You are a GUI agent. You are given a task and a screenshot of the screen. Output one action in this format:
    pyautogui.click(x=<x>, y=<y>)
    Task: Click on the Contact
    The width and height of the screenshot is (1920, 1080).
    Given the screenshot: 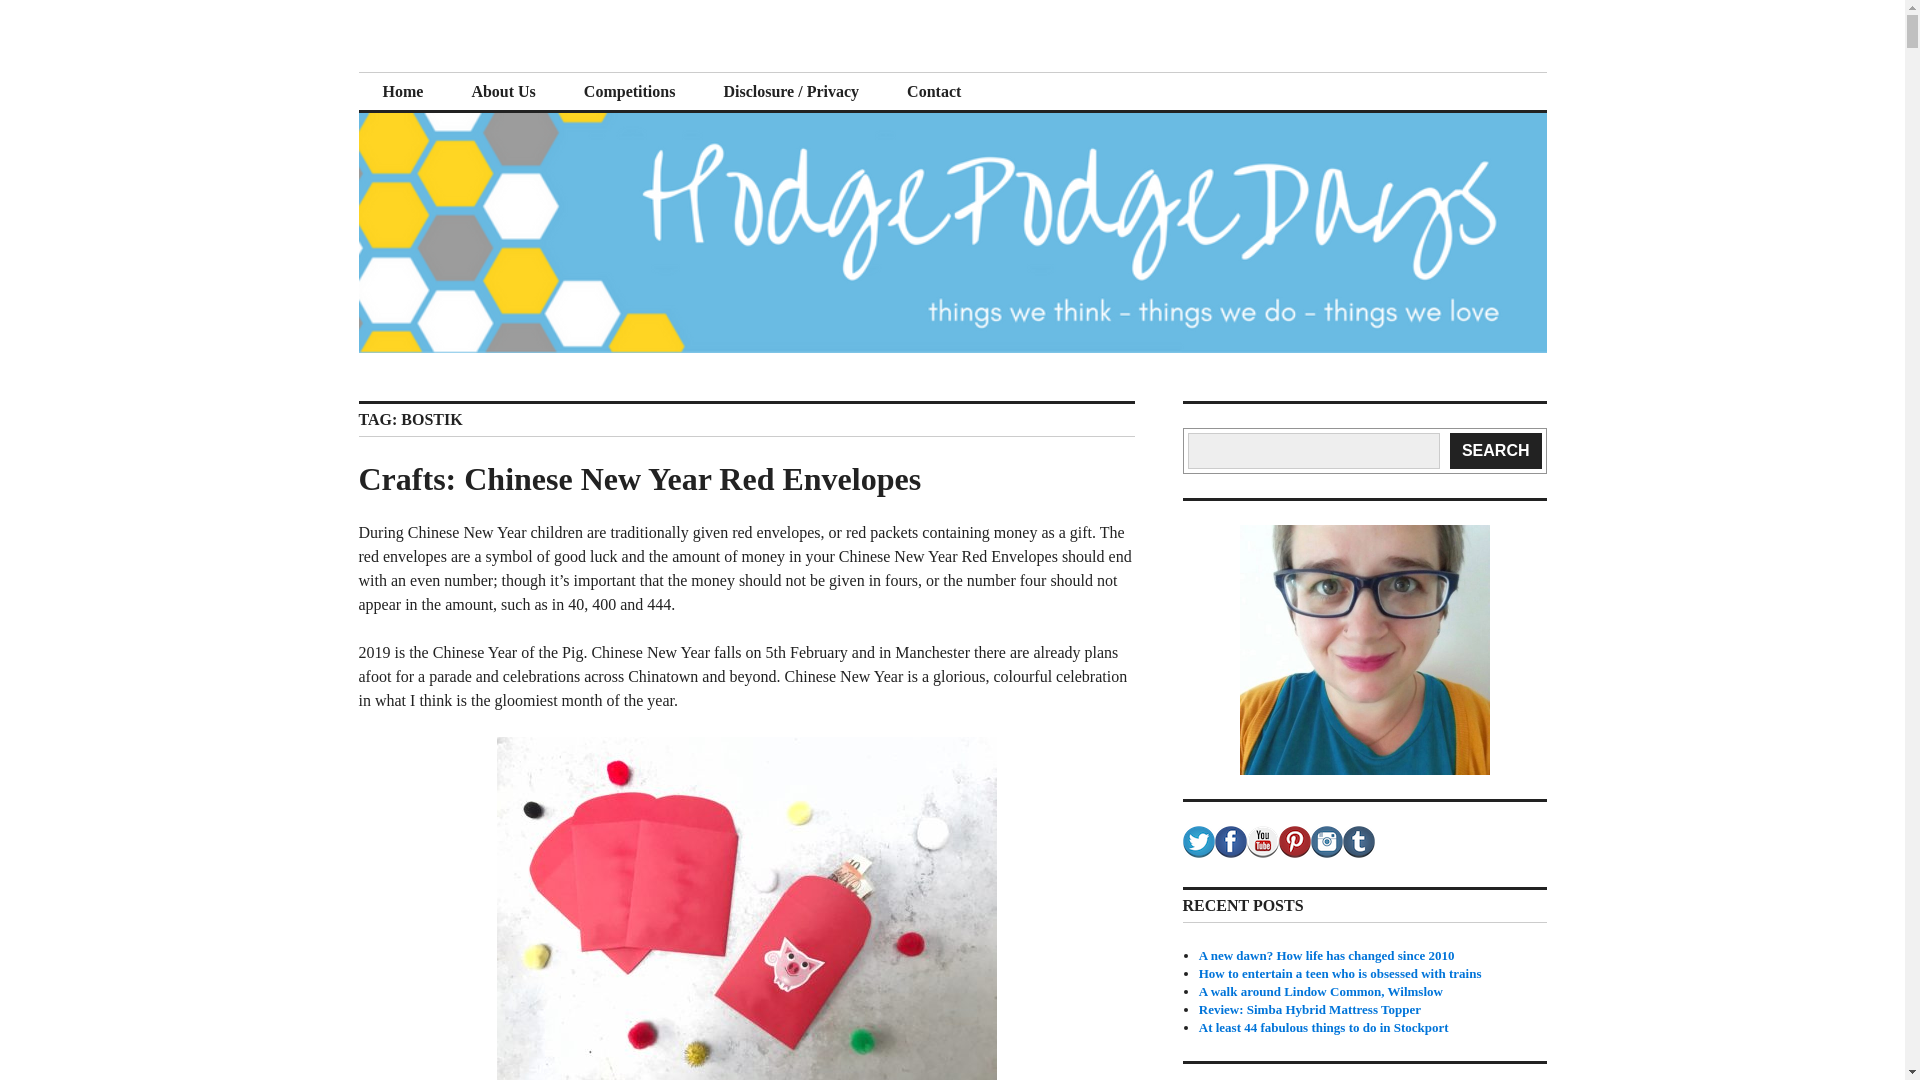 What is the action you would take?
    pyautogui.click(x=934, y=92)
    